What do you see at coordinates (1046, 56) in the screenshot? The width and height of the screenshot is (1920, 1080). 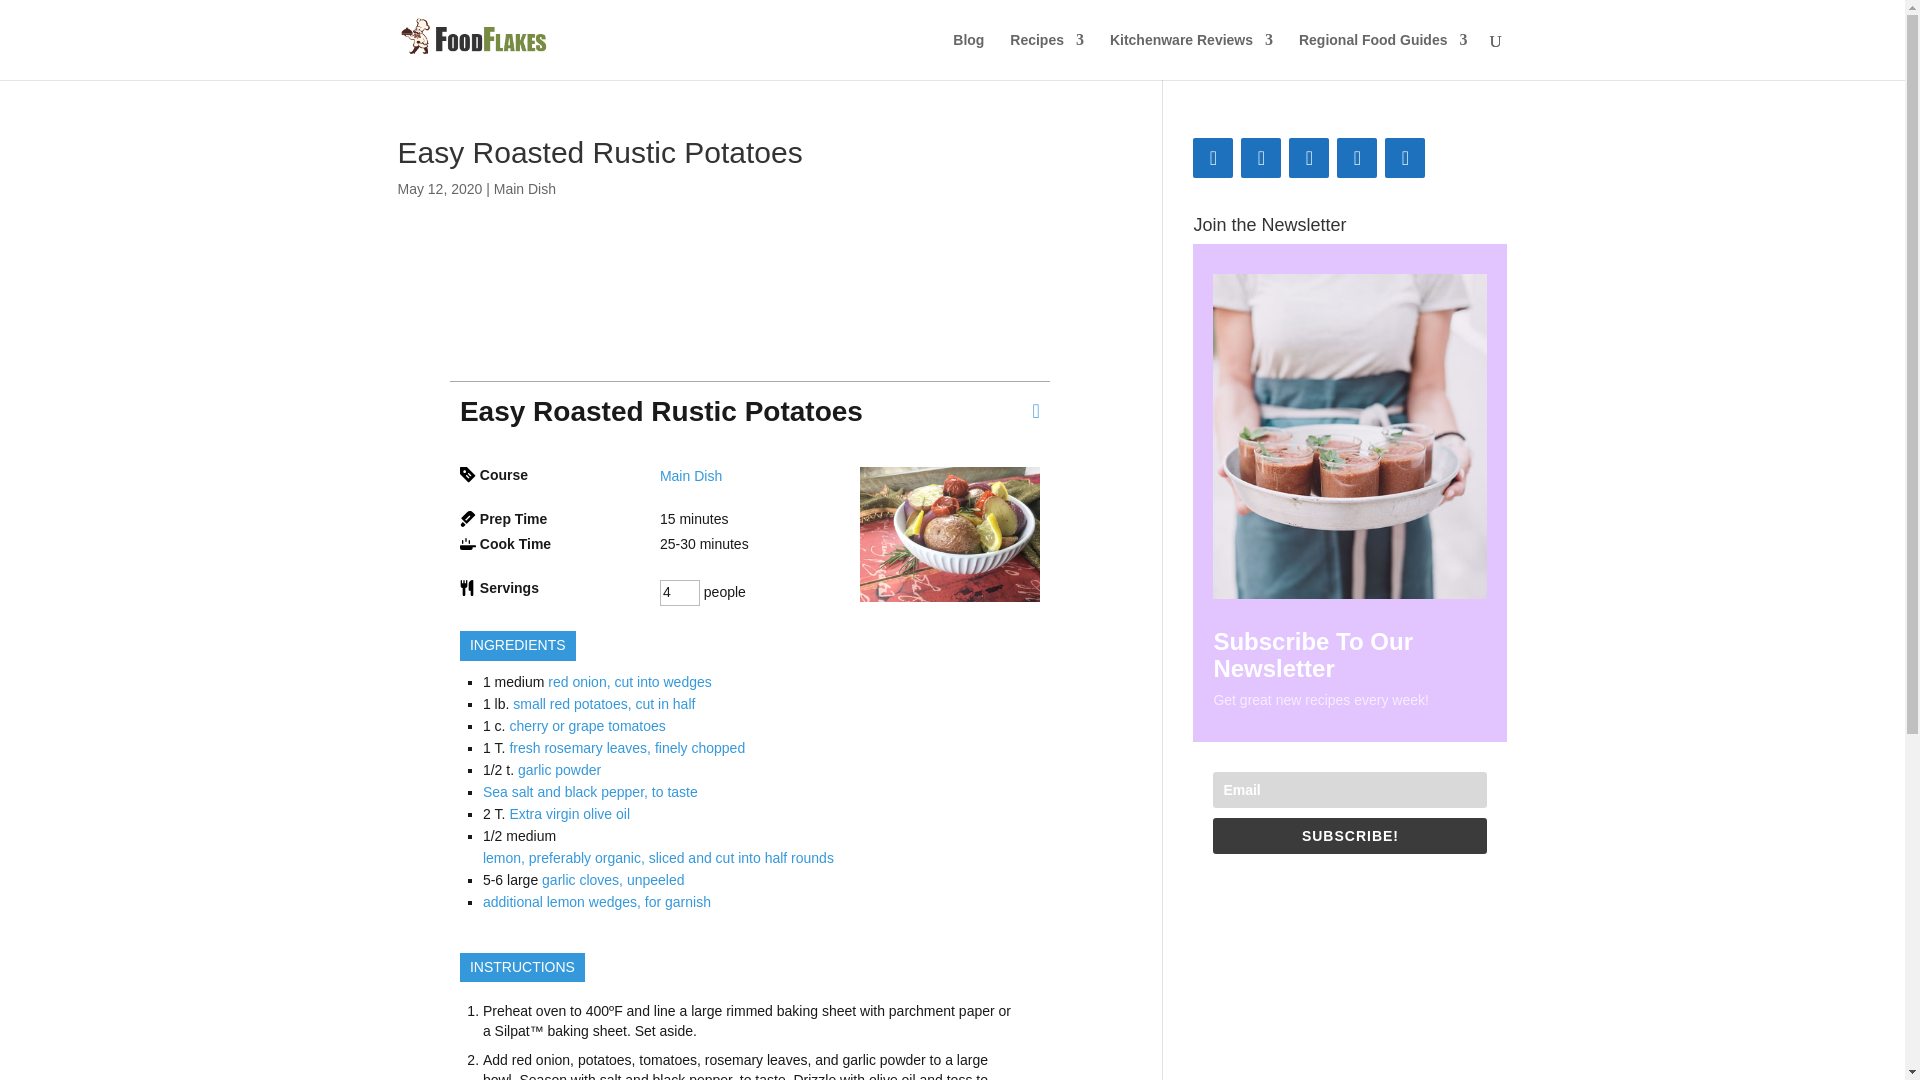 I see `Recipes` at bounding box center [1046, 56].